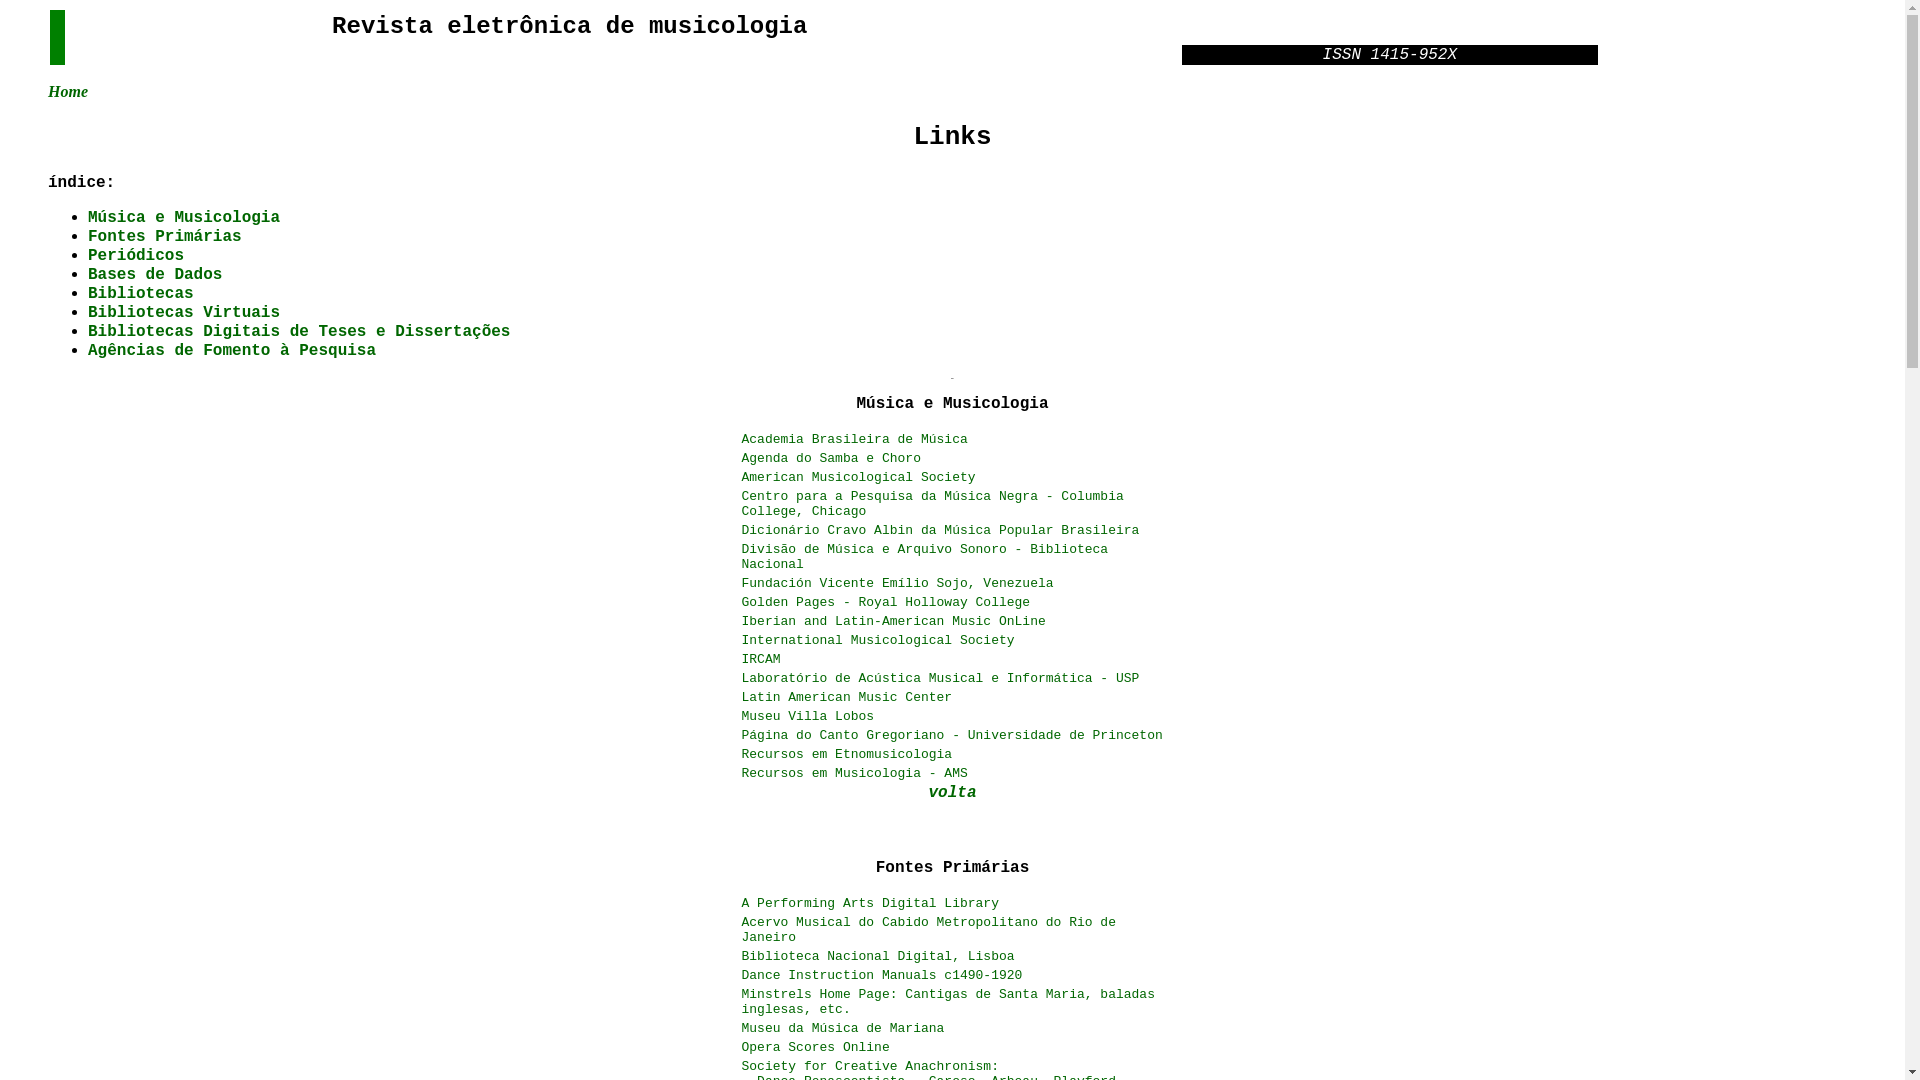  Describe the element at coordinates (948, 1002) in the screenshot. I see `Cantigas de Santa Maria, baladas inglesas, etc.` at that location.